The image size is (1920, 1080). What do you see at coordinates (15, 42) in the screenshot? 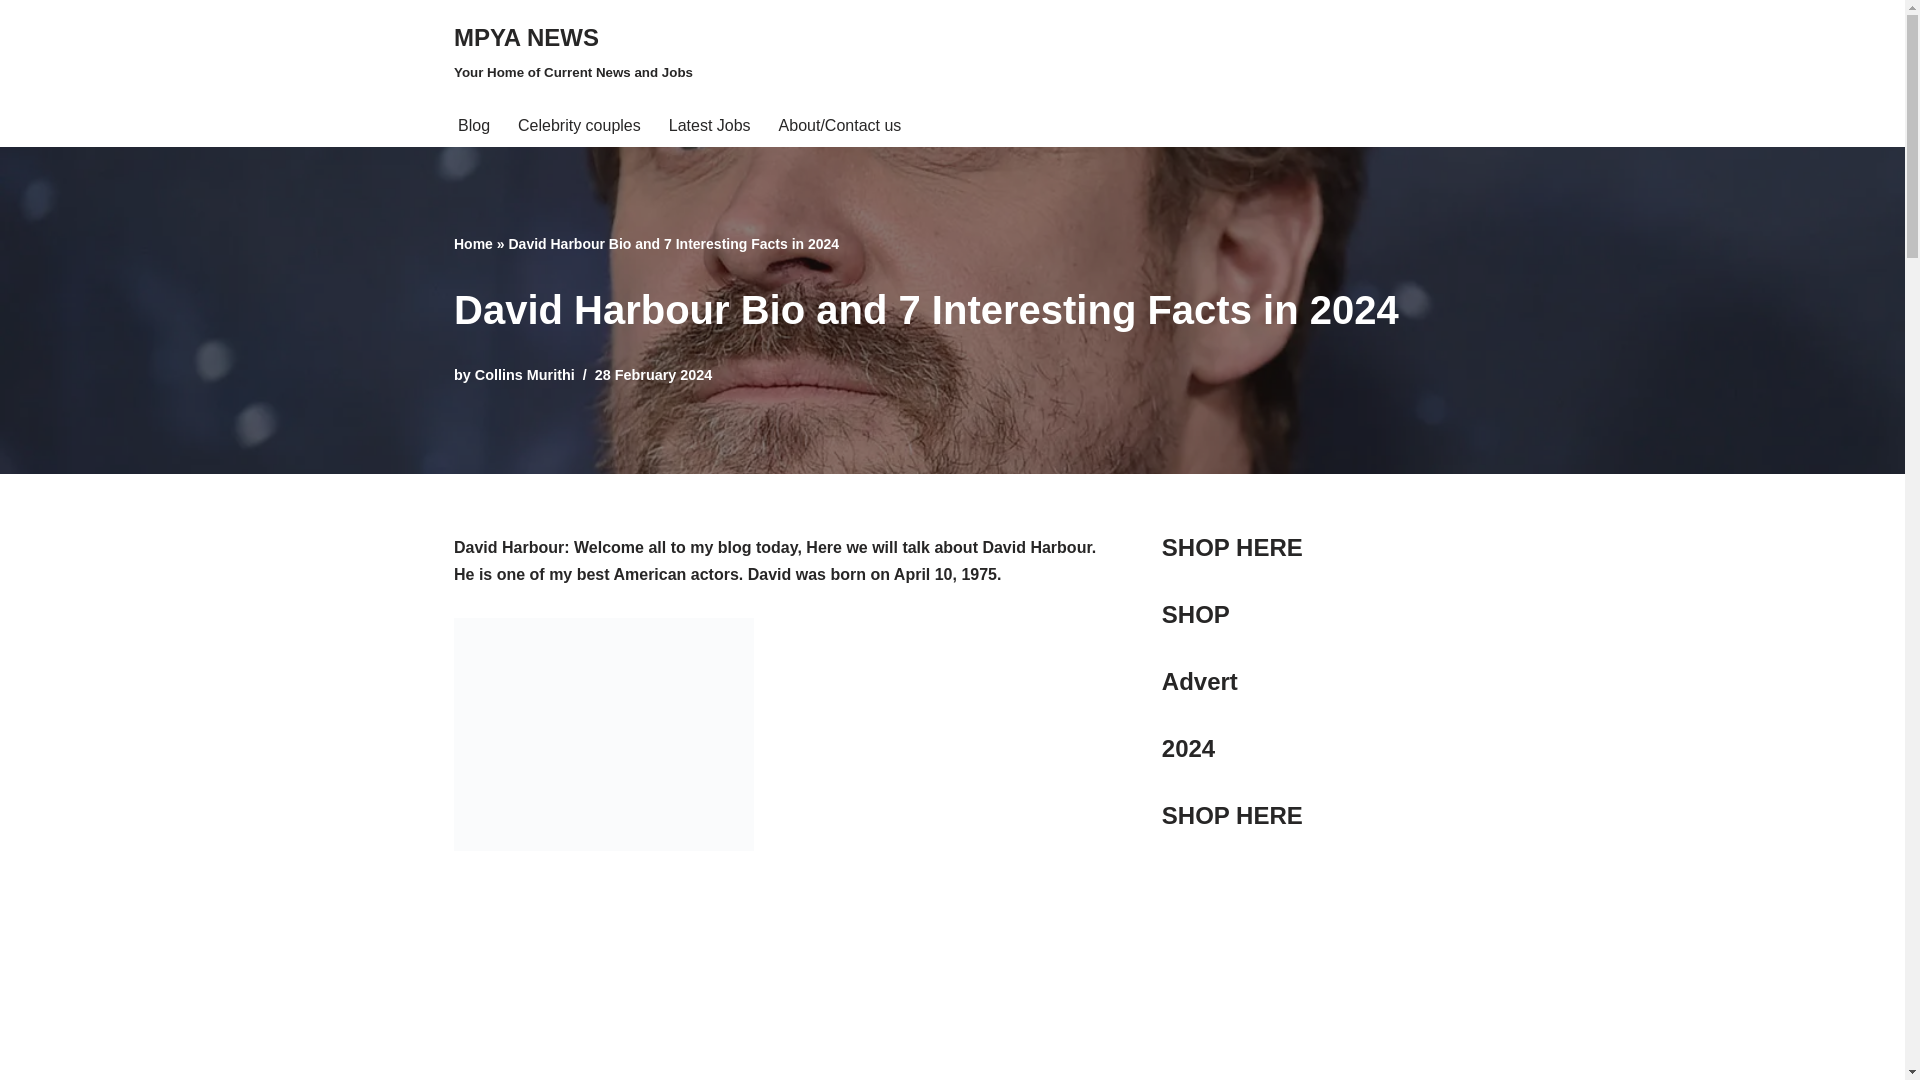
I see `Skip to content` at bounding box center [15, 42].